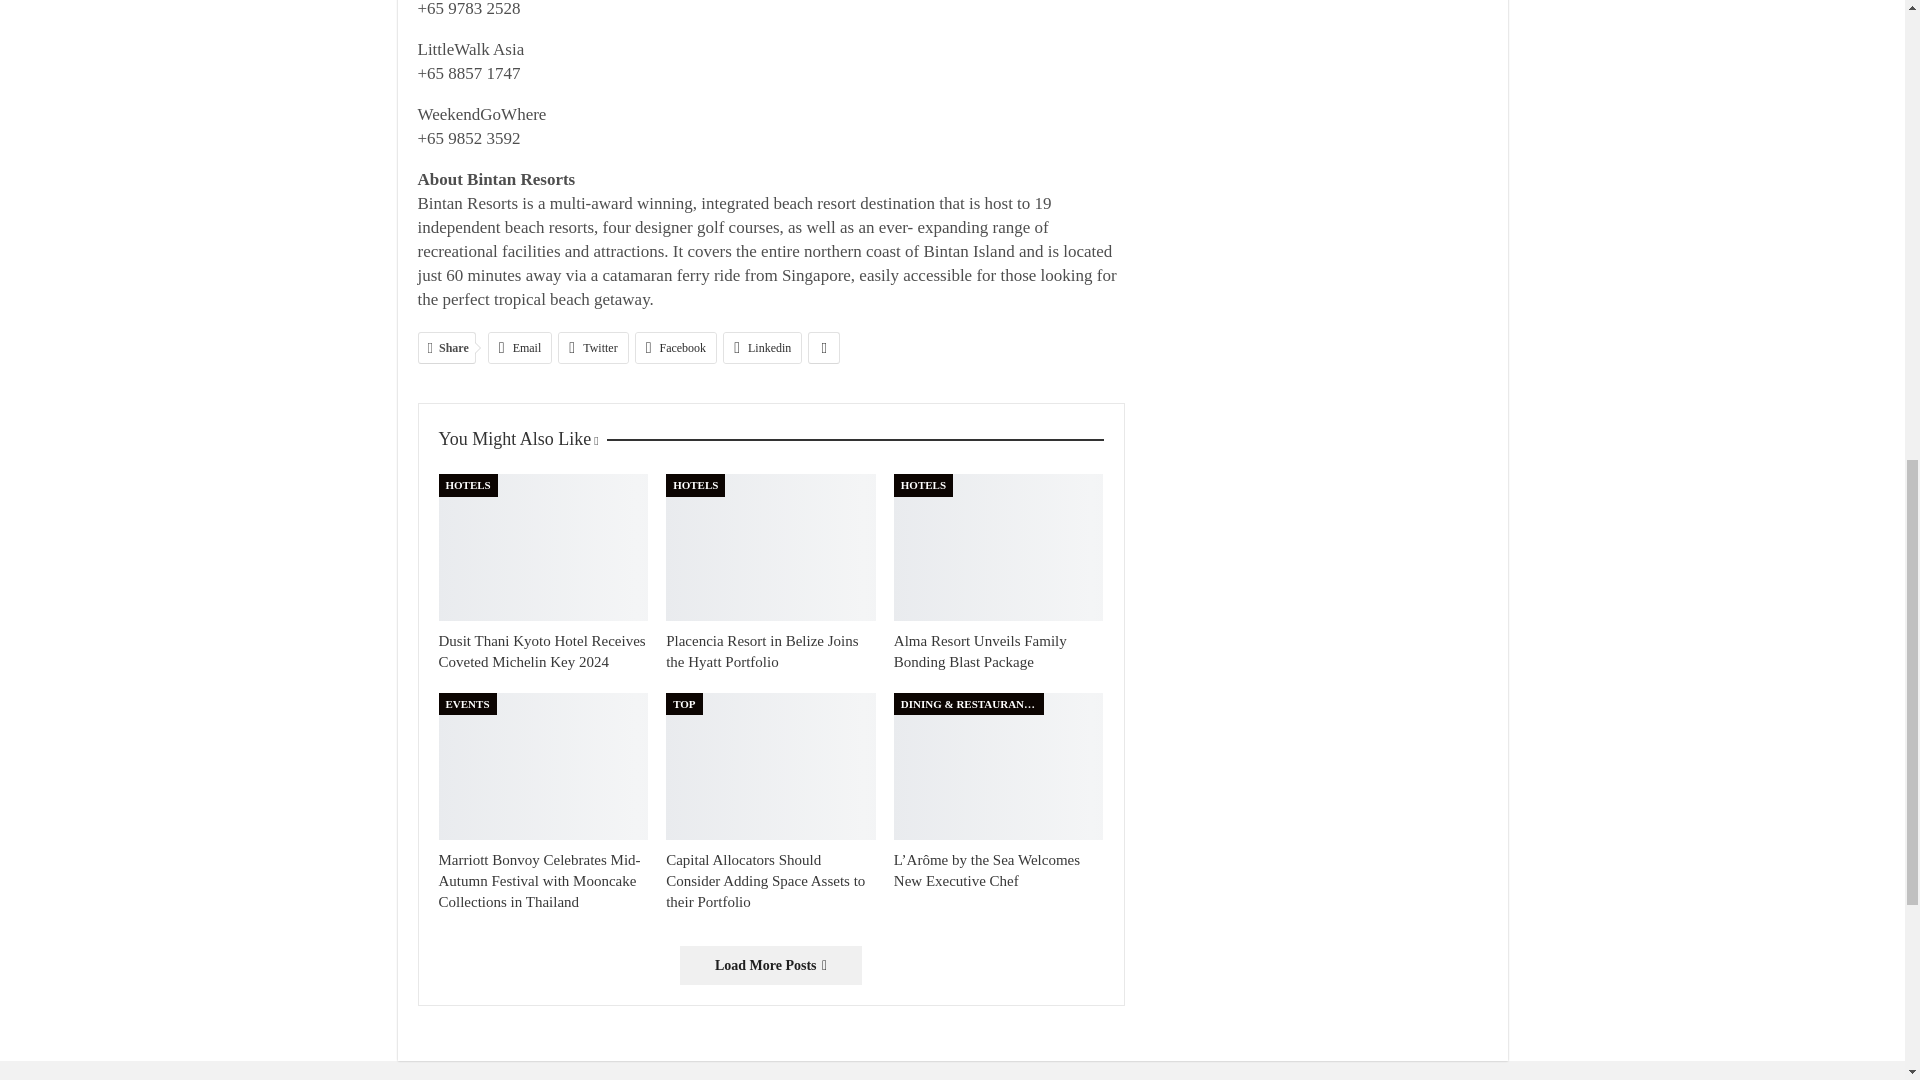 The height and width of the screenshot is (1080, 1920). Describe the element at coordinates (770, 965) in the screenshot. I see `Load More Posts` at that location.